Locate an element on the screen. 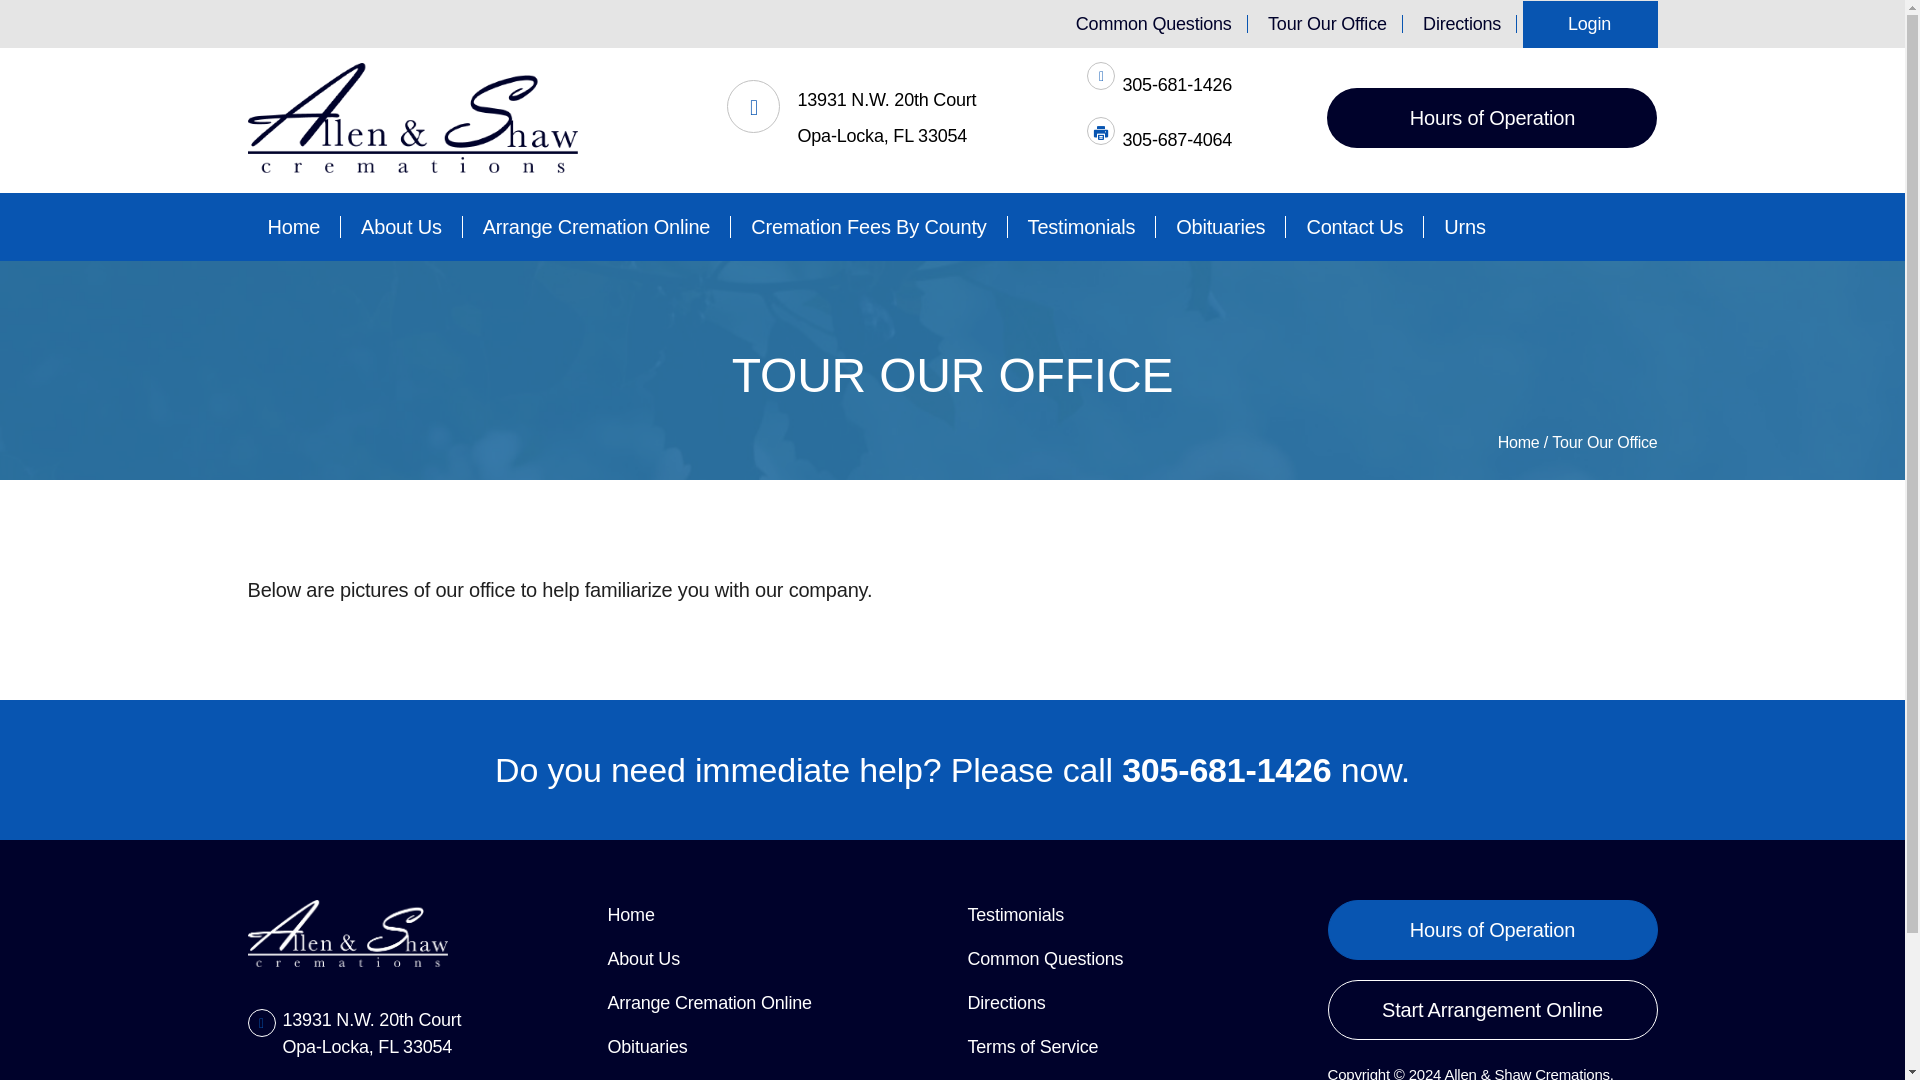 This screenshot has height=1080, width=1920. Terms of Service is located at coordinates (1032, 1046).